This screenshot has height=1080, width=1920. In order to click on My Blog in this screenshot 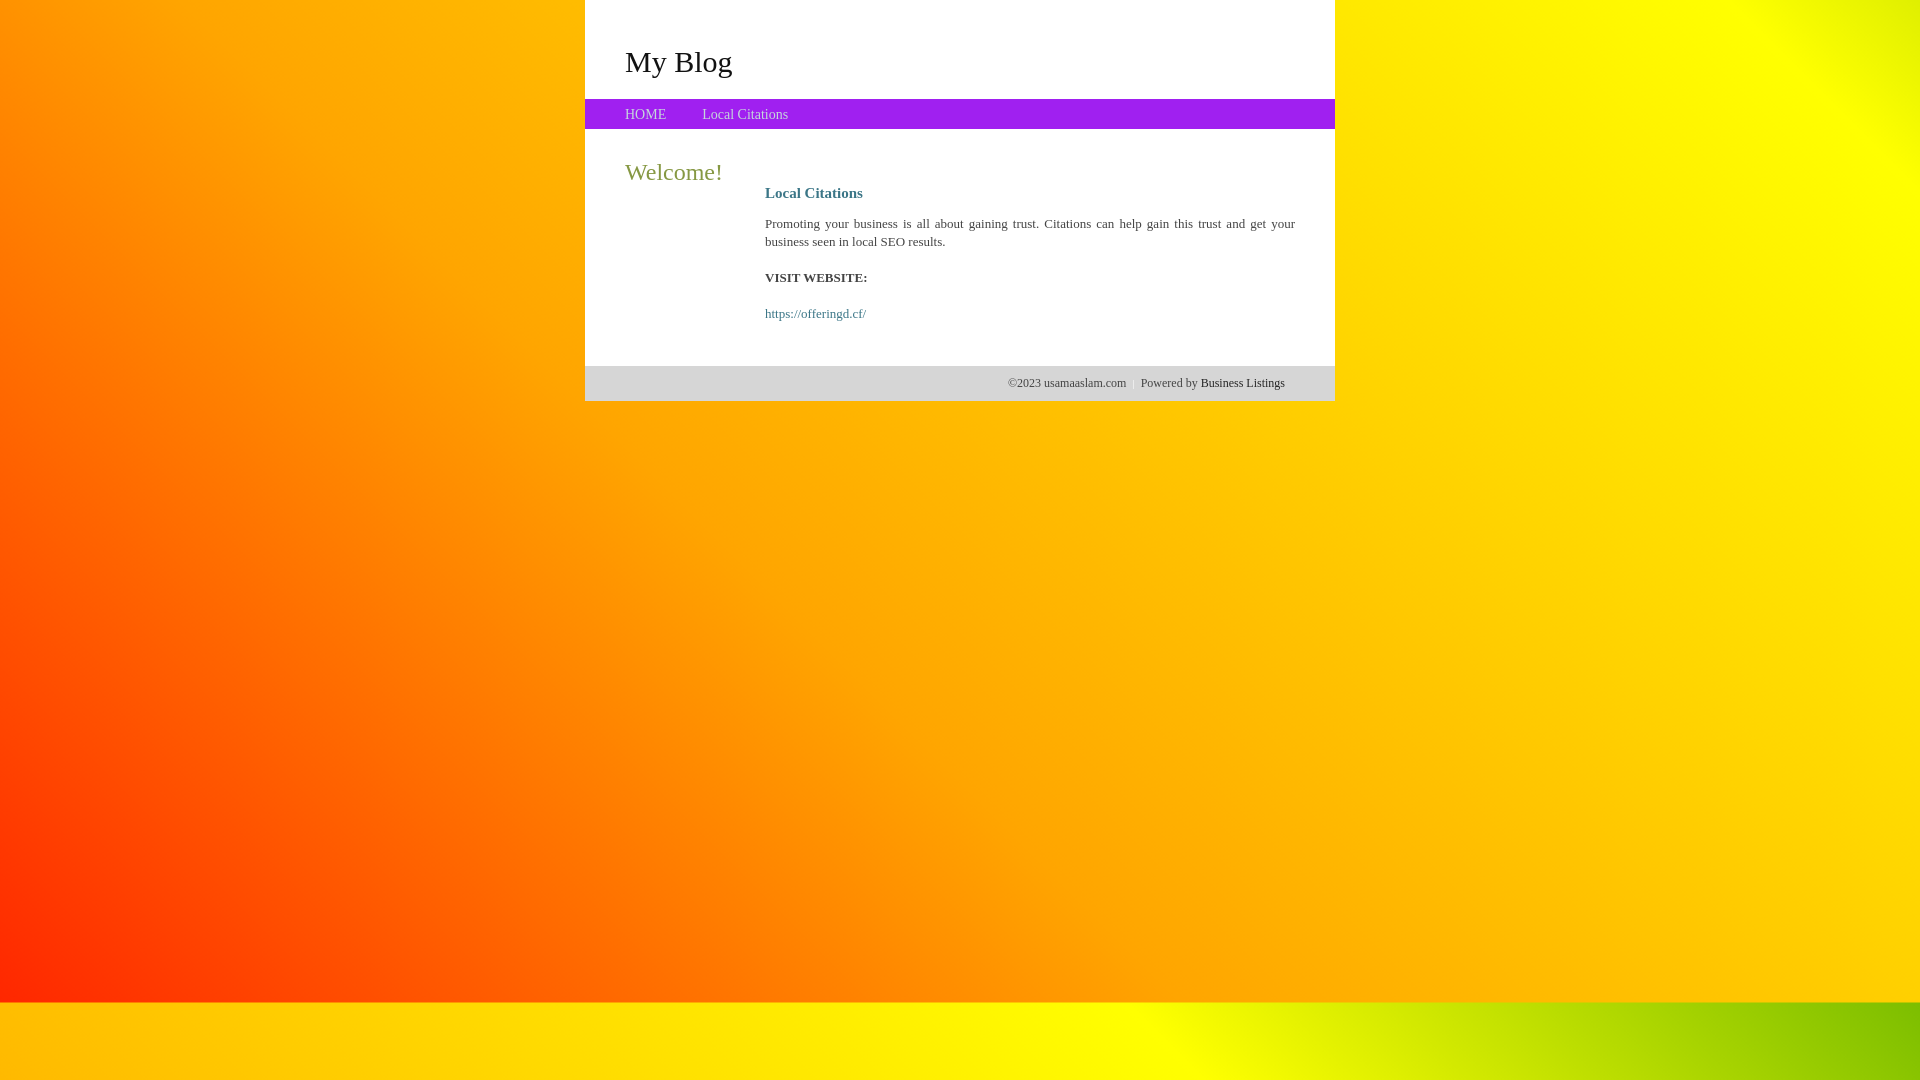, I will do `click(679, 61)`.